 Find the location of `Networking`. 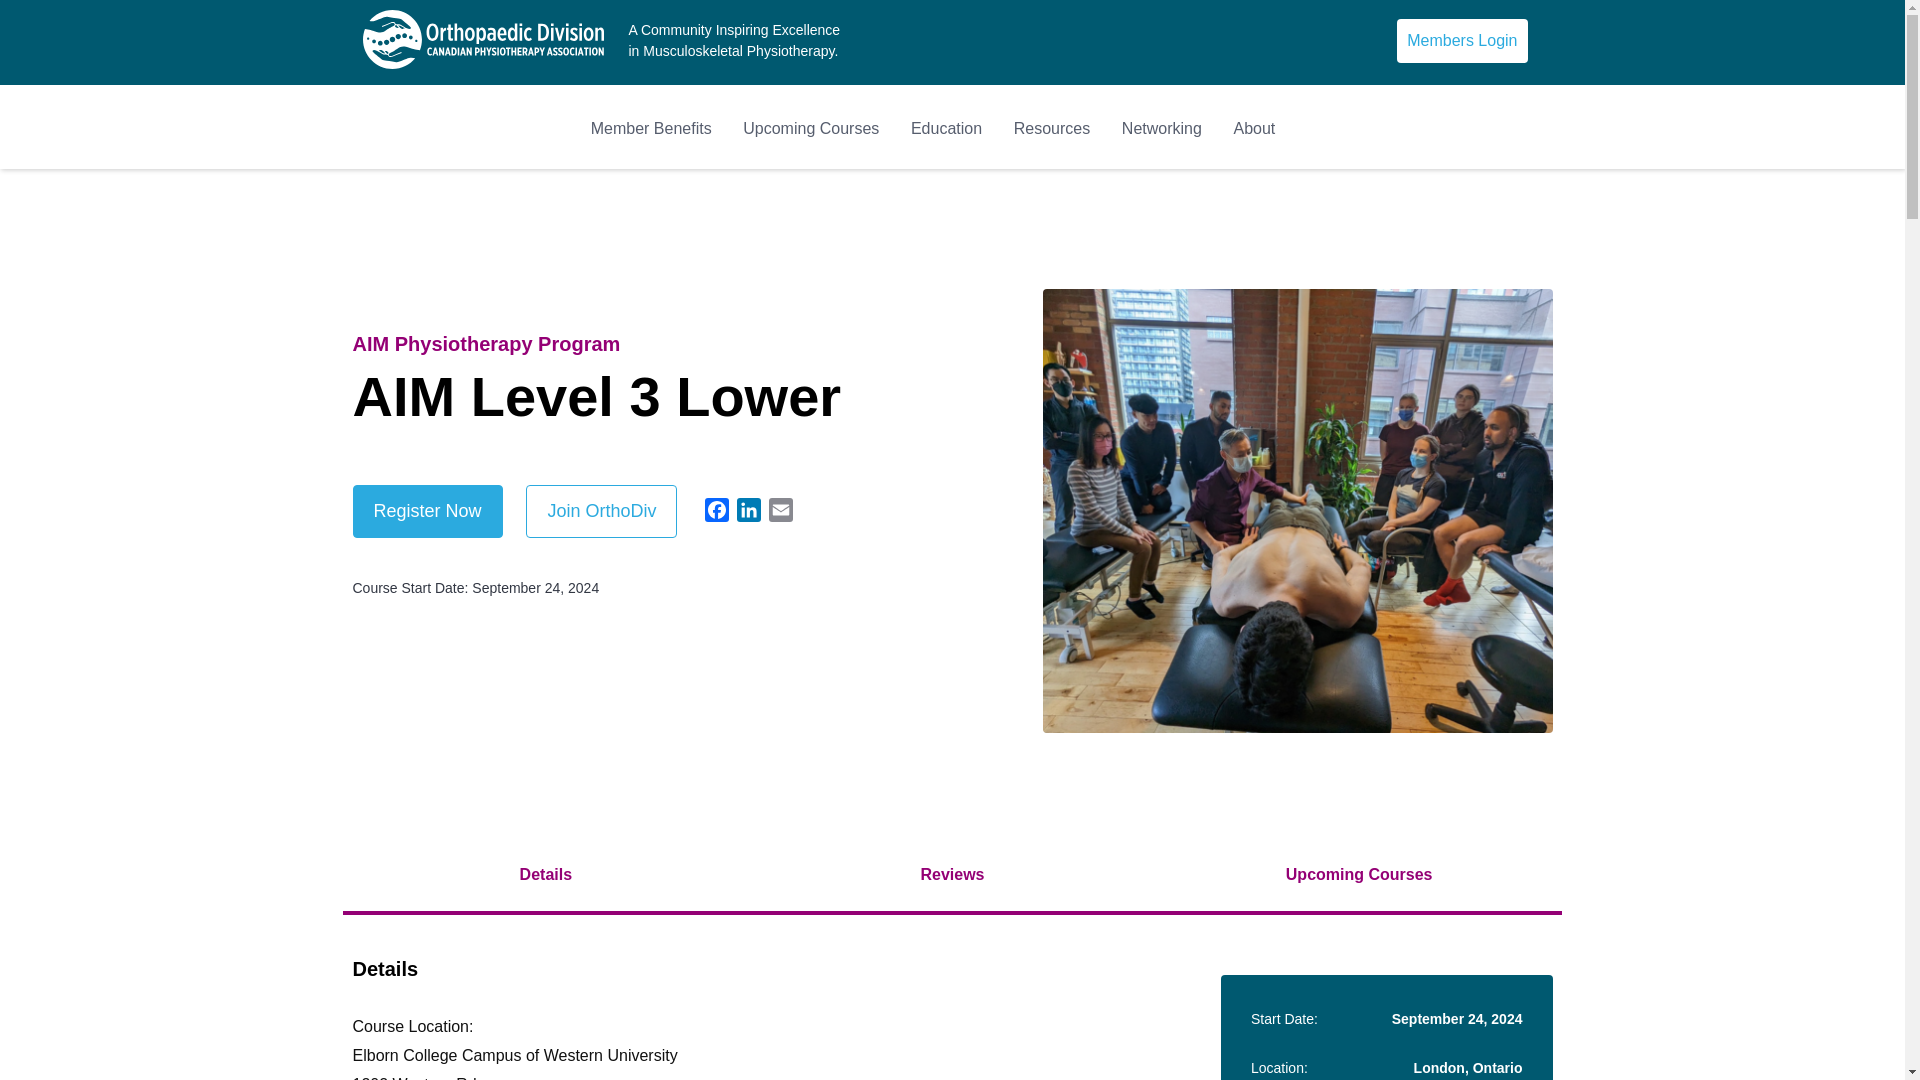

Networking is located at coordinates (1161, 128).